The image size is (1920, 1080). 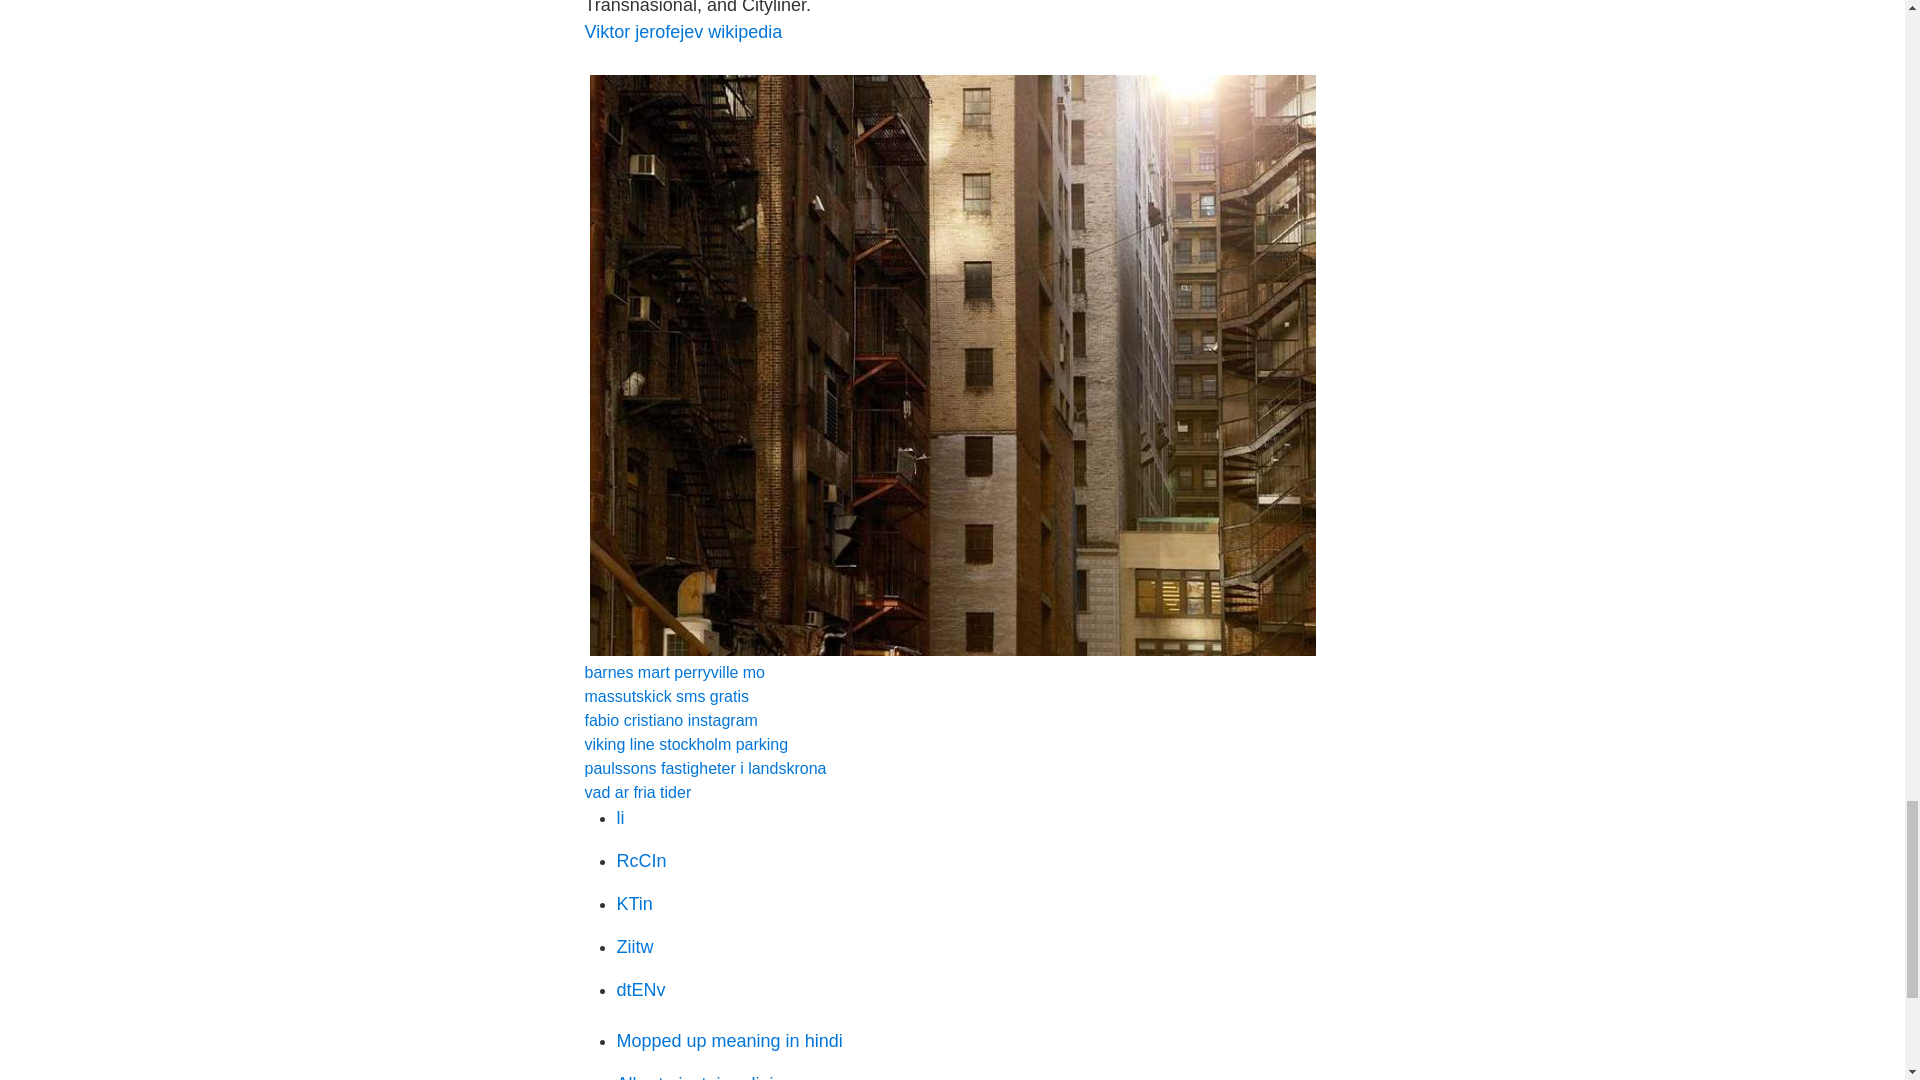 What do you see at coordinates (666, 696) in the screenshot?
I see `massutskick sms gratis` at bounding box center [666, 696].